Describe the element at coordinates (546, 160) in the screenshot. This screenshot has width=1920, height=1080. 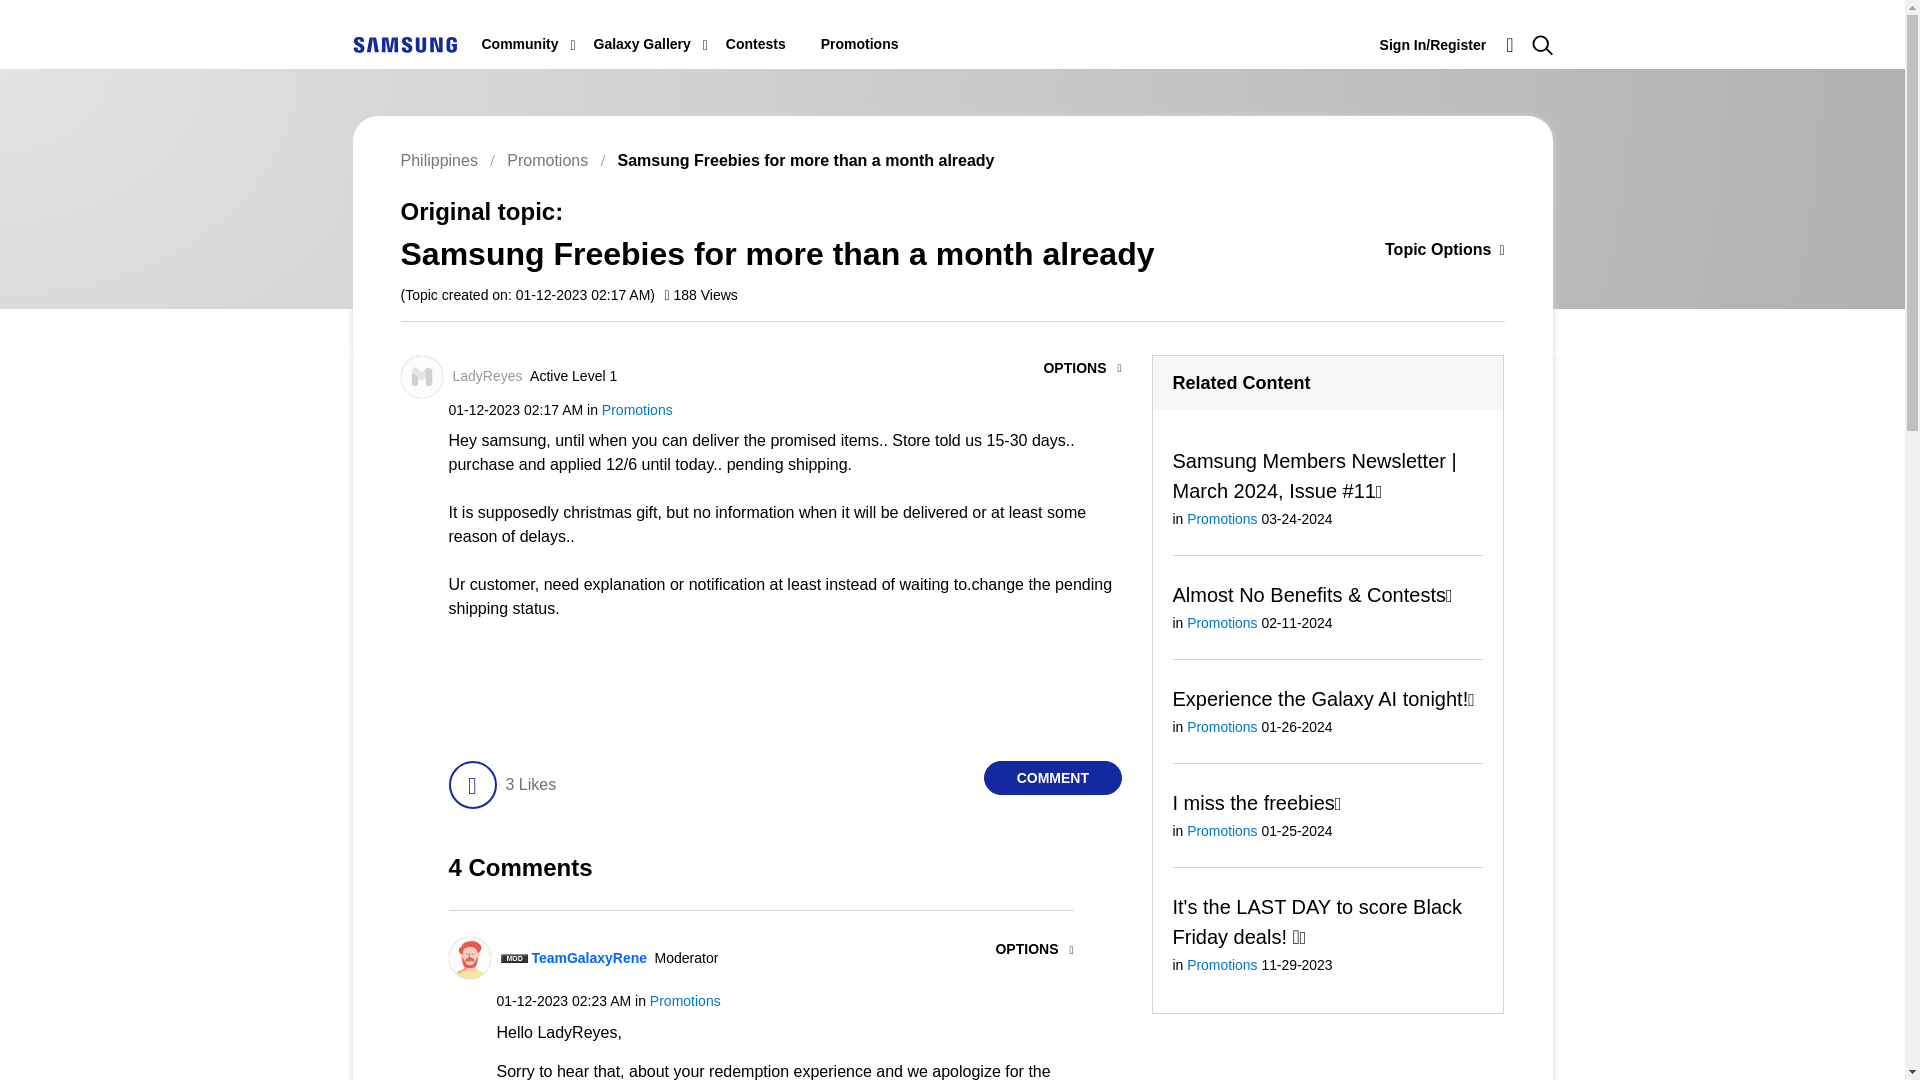
I see `Promotions` at that location.